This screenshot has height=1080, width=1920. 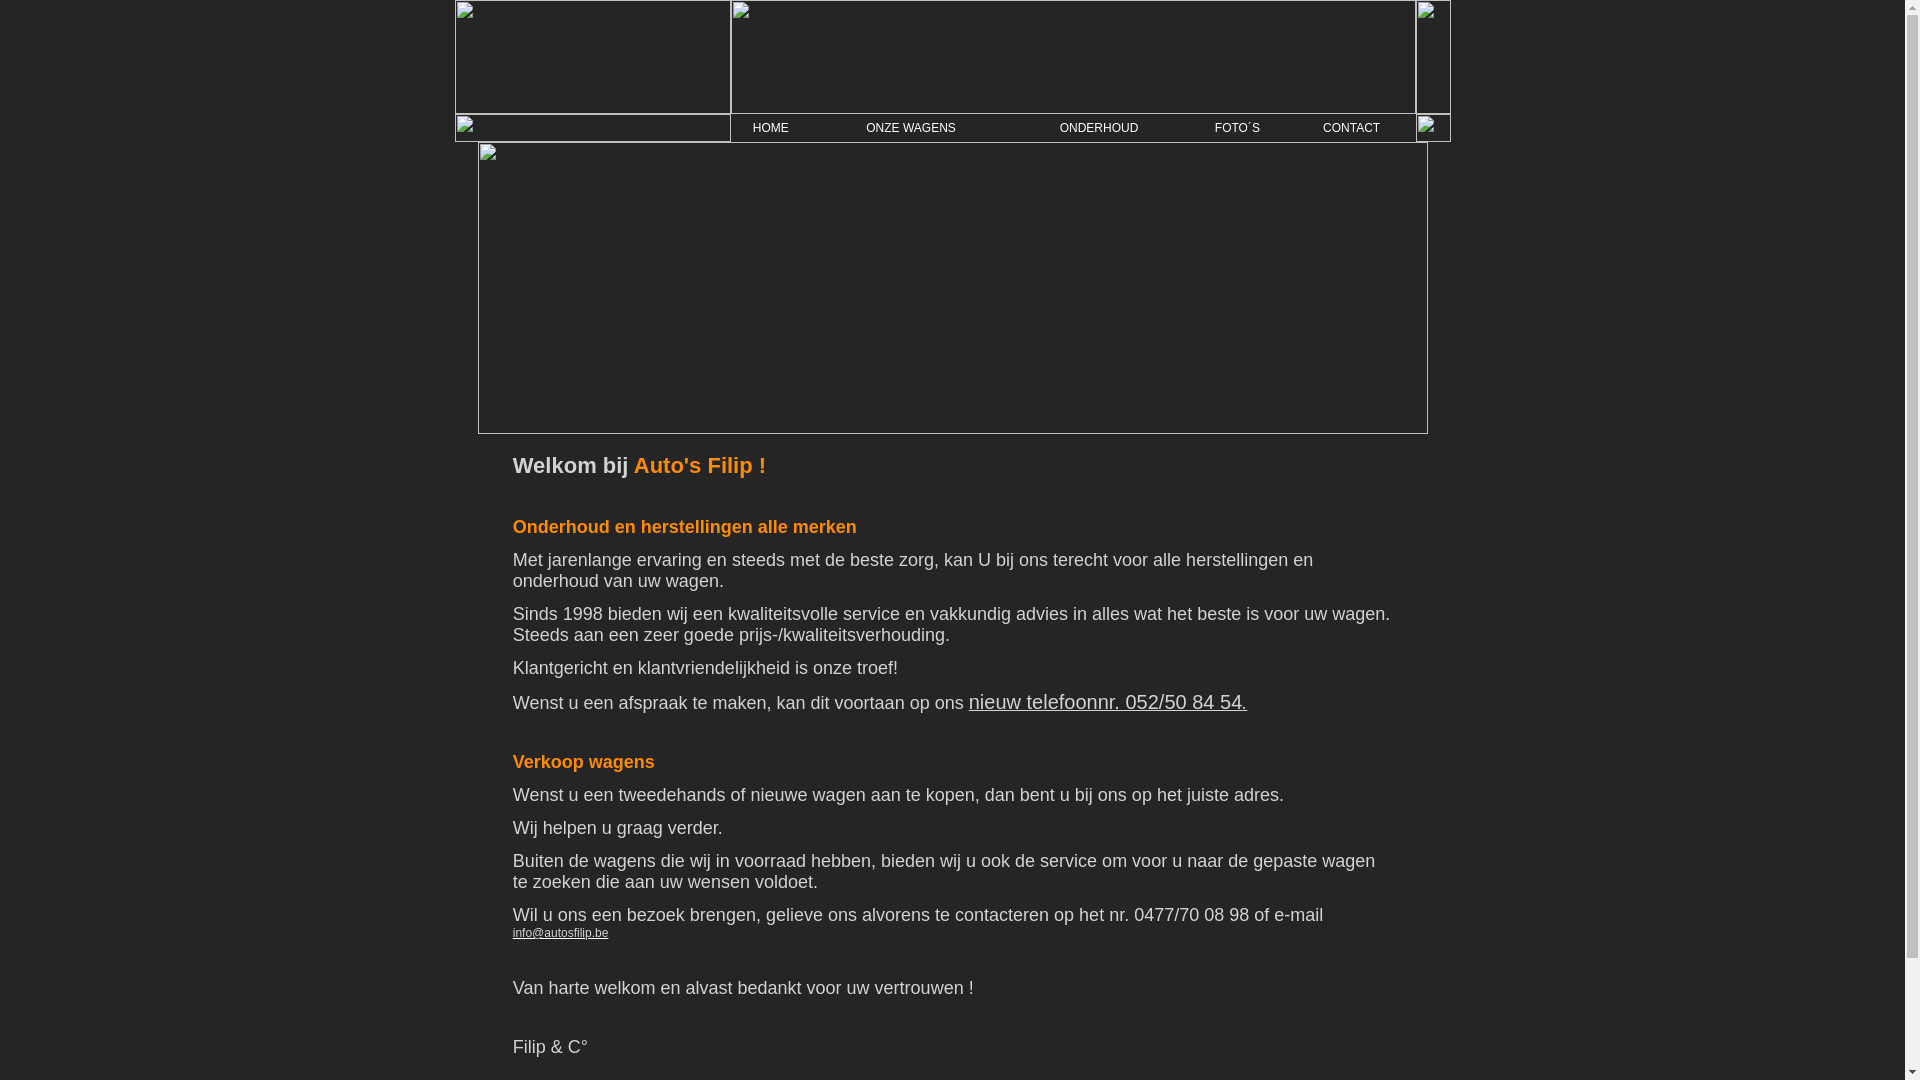 What do you see at coordinates (911, 128) in the screenshot?
I see `ONZE WAGENS` at bounding box center [911, 128].